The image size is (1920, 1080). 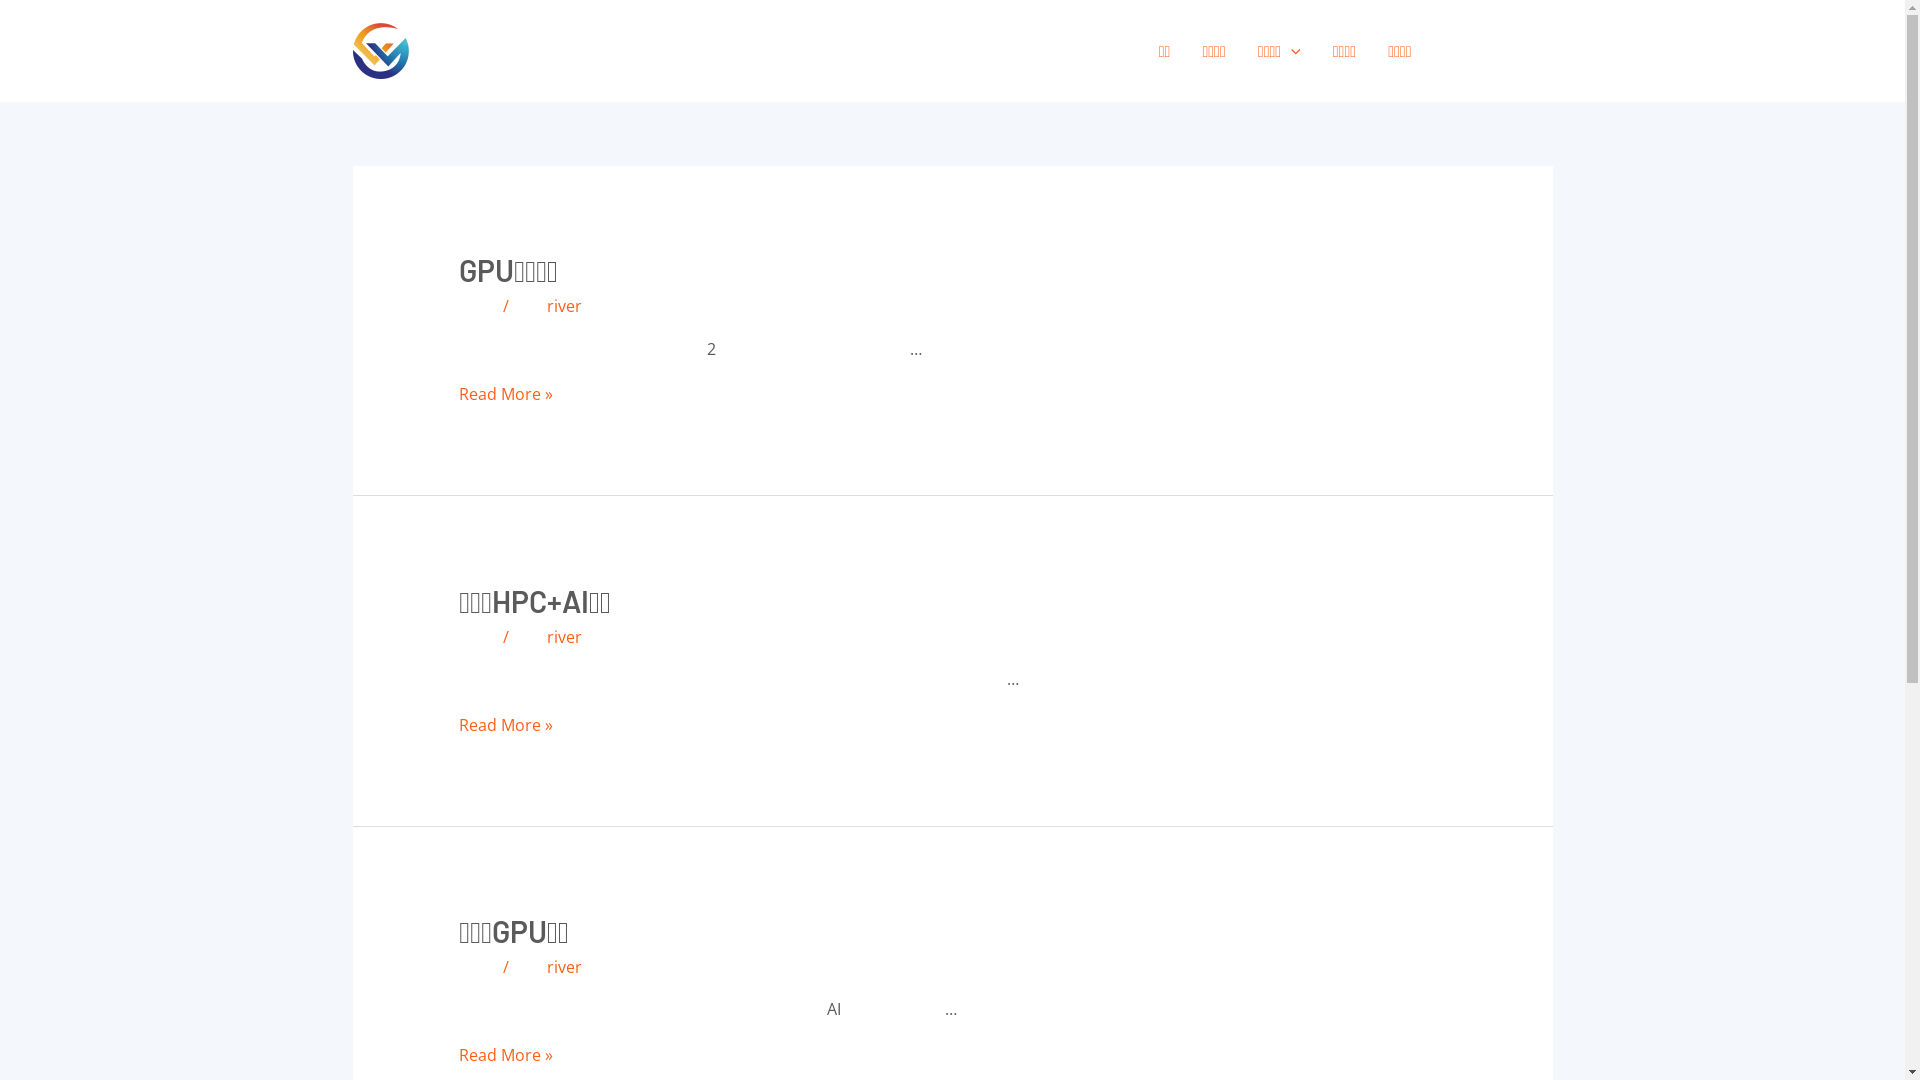 I want to click on river, so click(x=564, y=306).